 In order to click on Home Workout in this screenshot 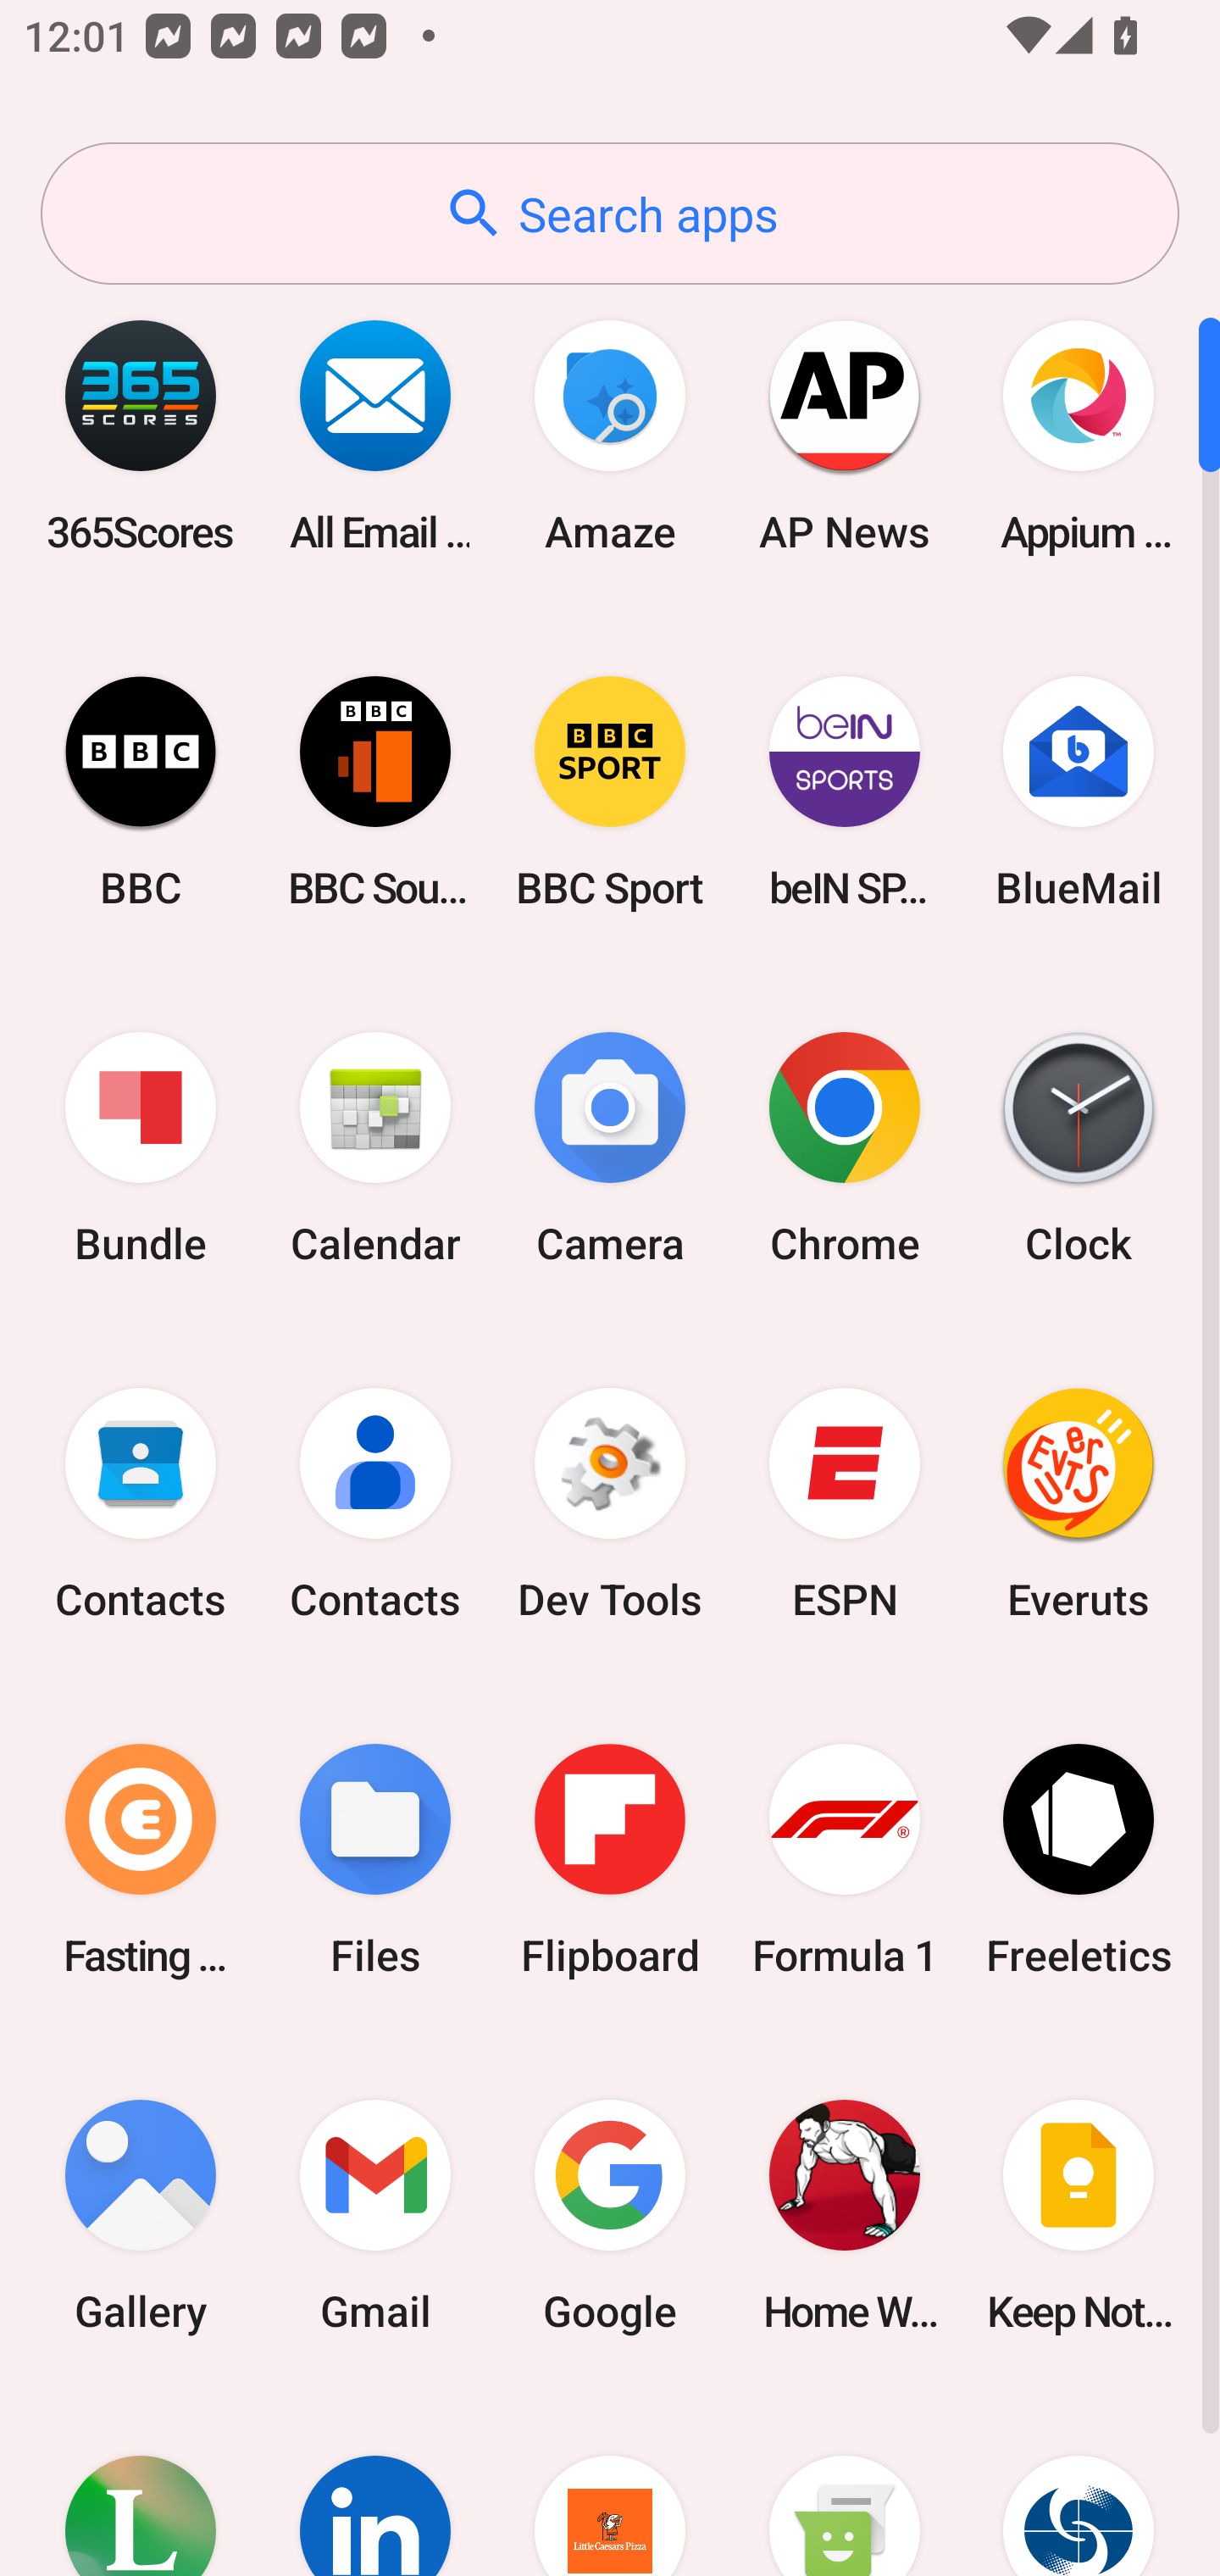, I will do `click(844, 2215)`.